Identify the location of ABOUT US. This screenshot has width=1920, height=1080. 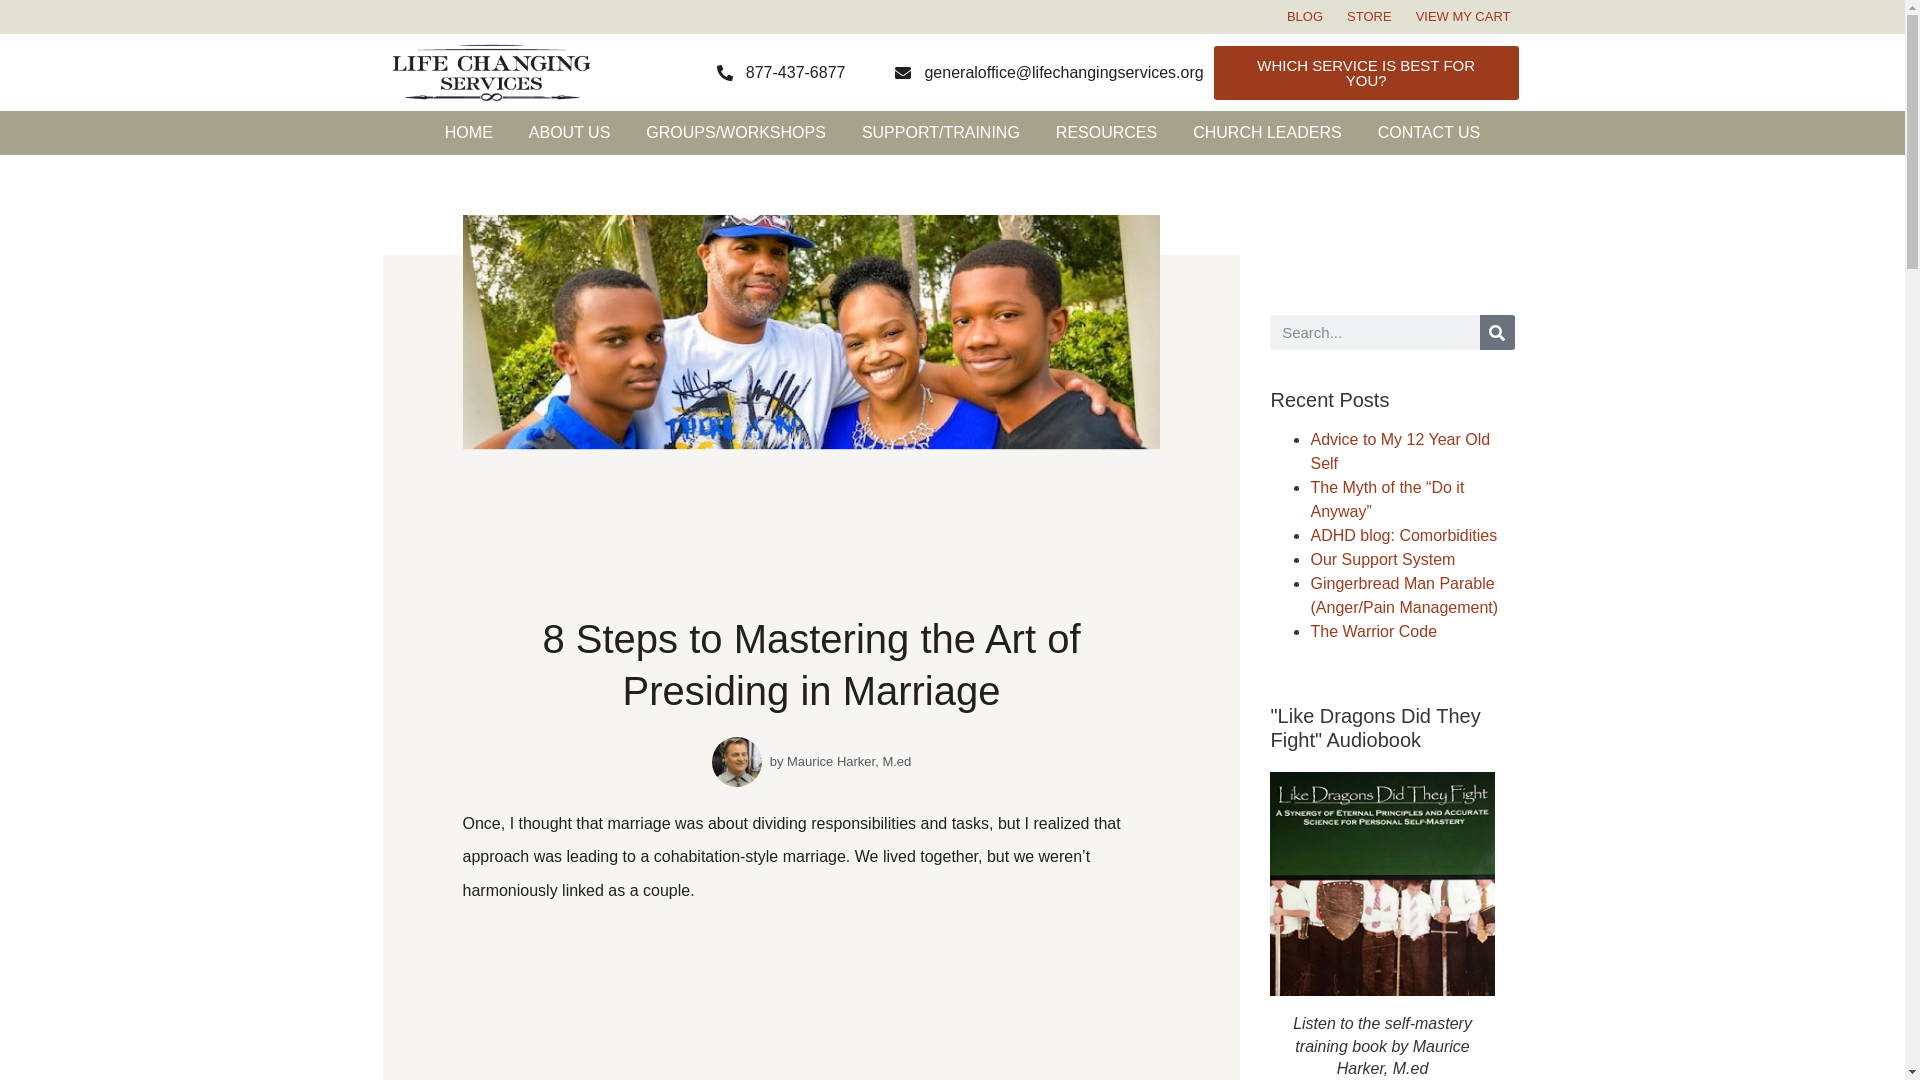
(570, 133).